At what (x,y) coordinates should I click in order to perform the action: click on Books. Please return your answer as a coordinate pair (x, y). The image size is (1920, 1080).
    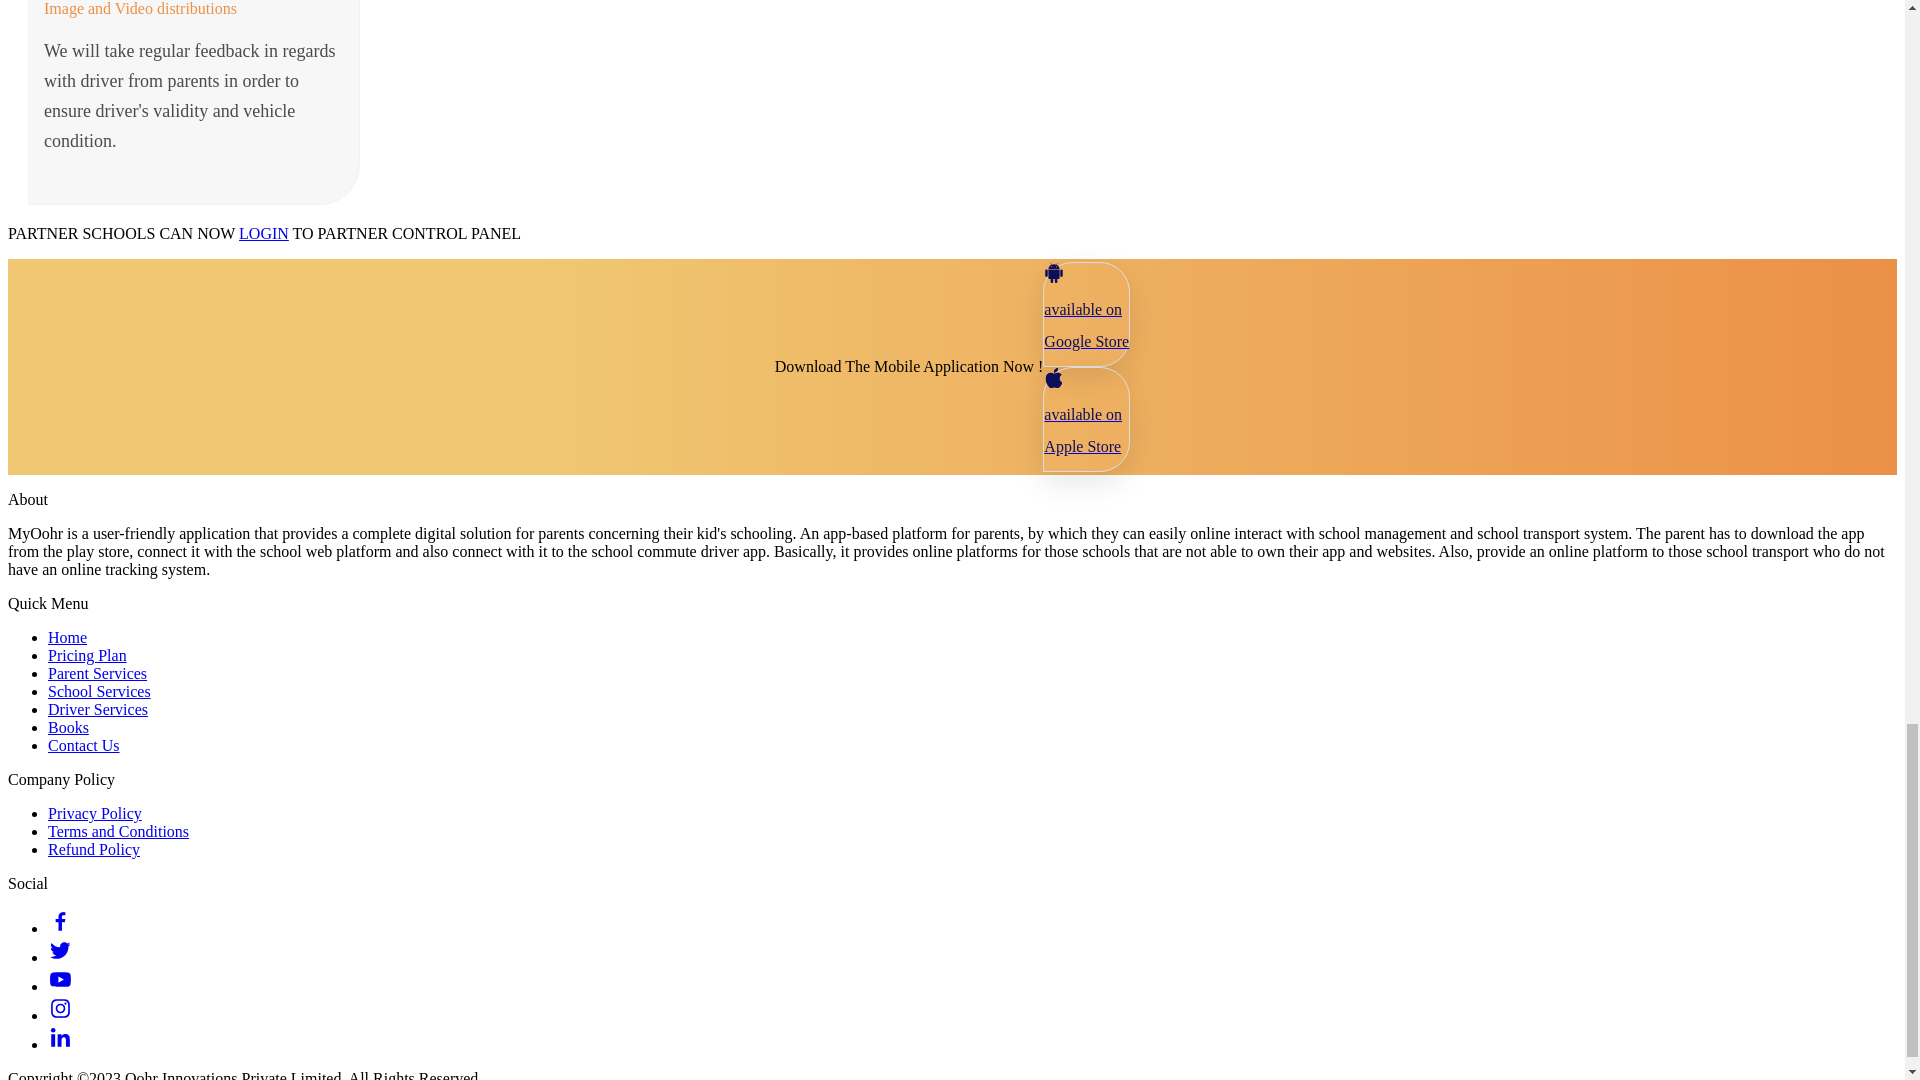
    Looking at the image, I should click on (68, 727).